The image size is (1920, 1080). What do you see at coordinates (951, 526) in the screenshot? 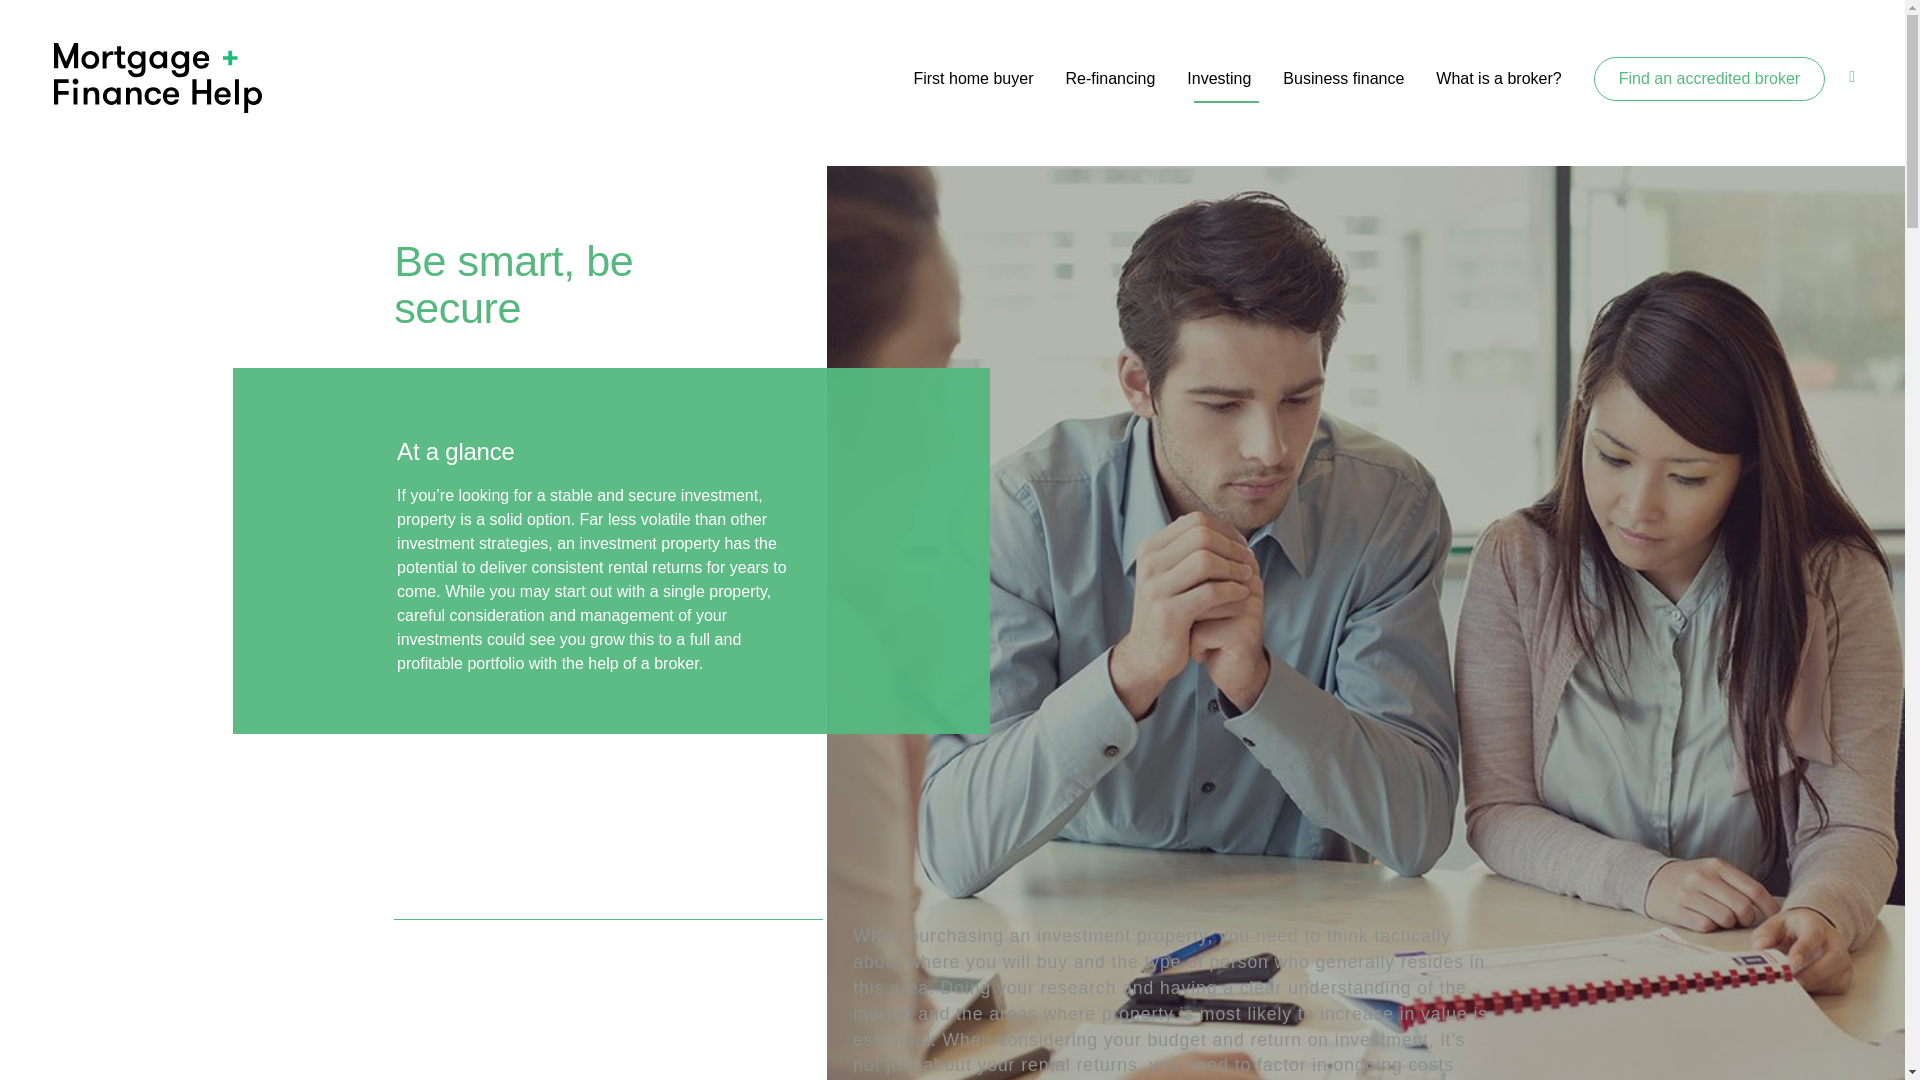
I see `What Do I Need To Know About Debt Consolidation?` at bounding box center [951, 526].